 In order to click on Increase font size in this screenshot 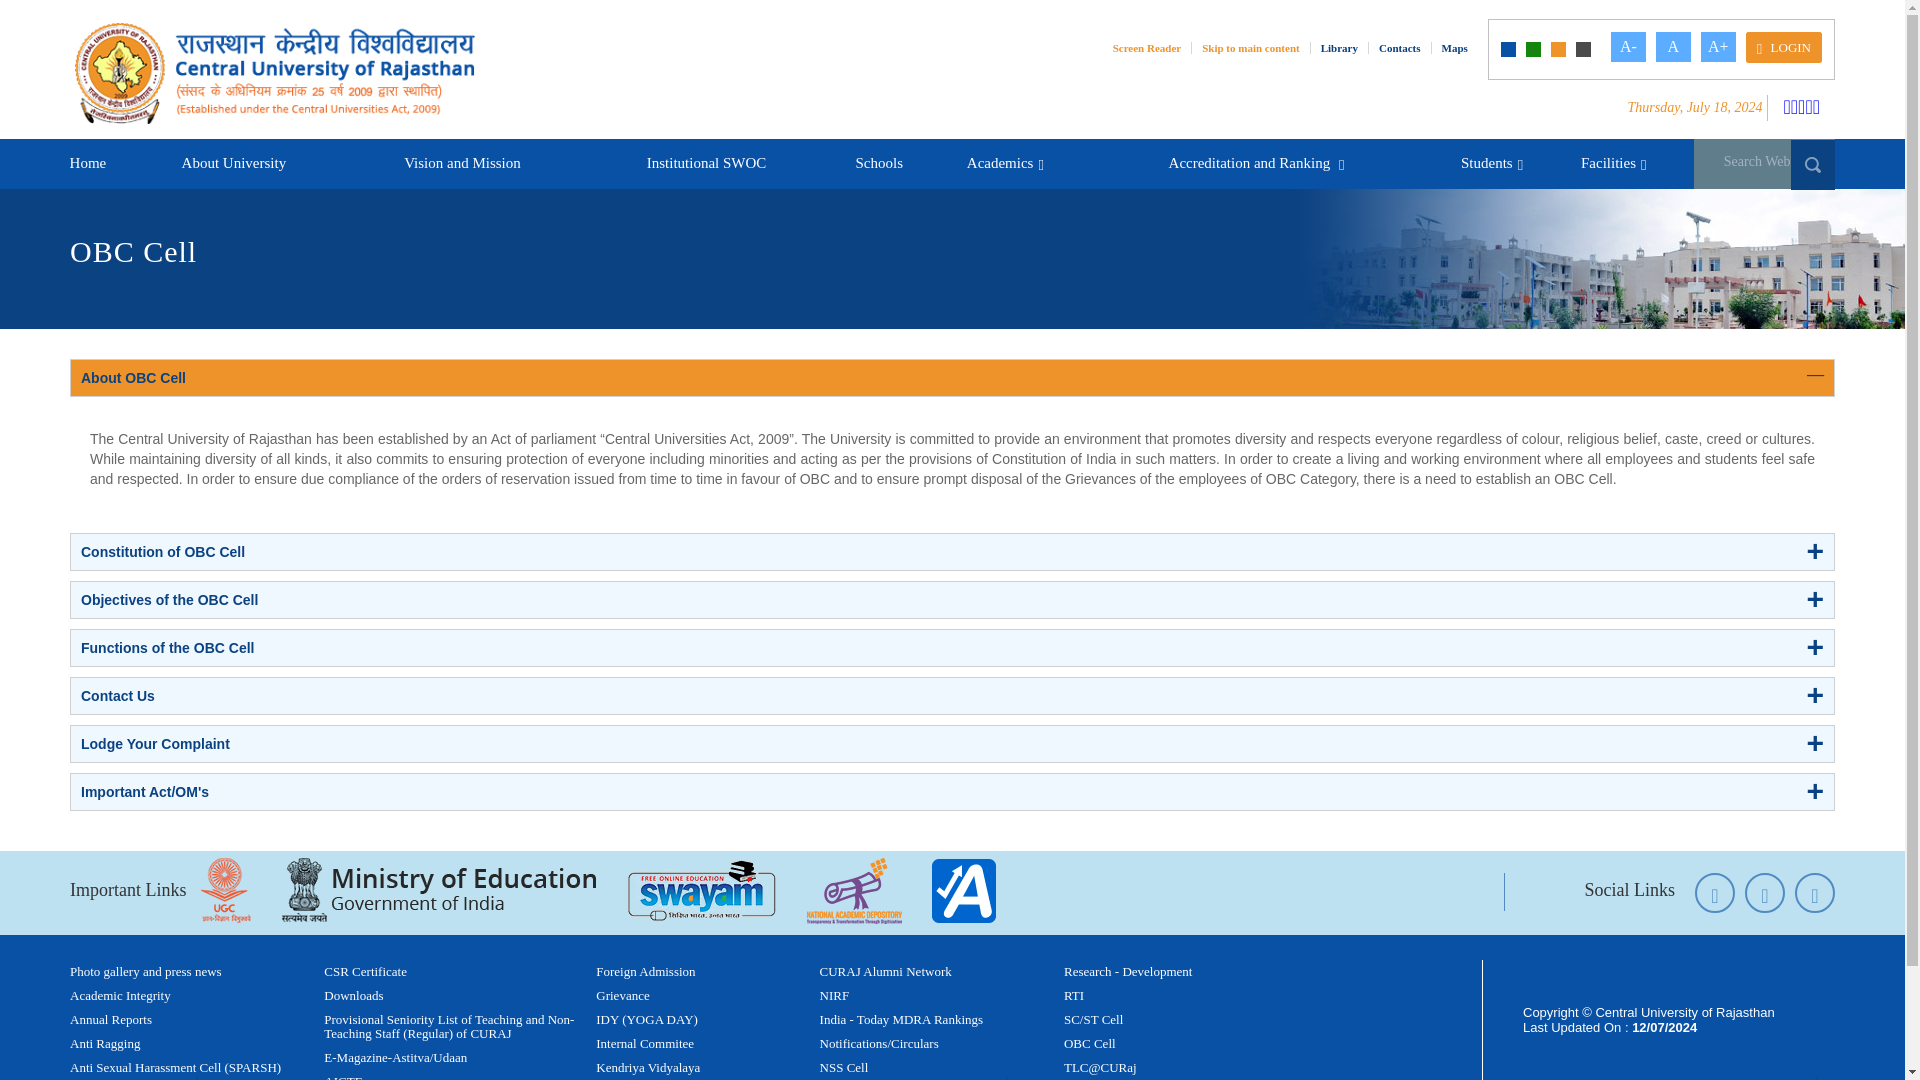, I will do `click(1718, 46)`.